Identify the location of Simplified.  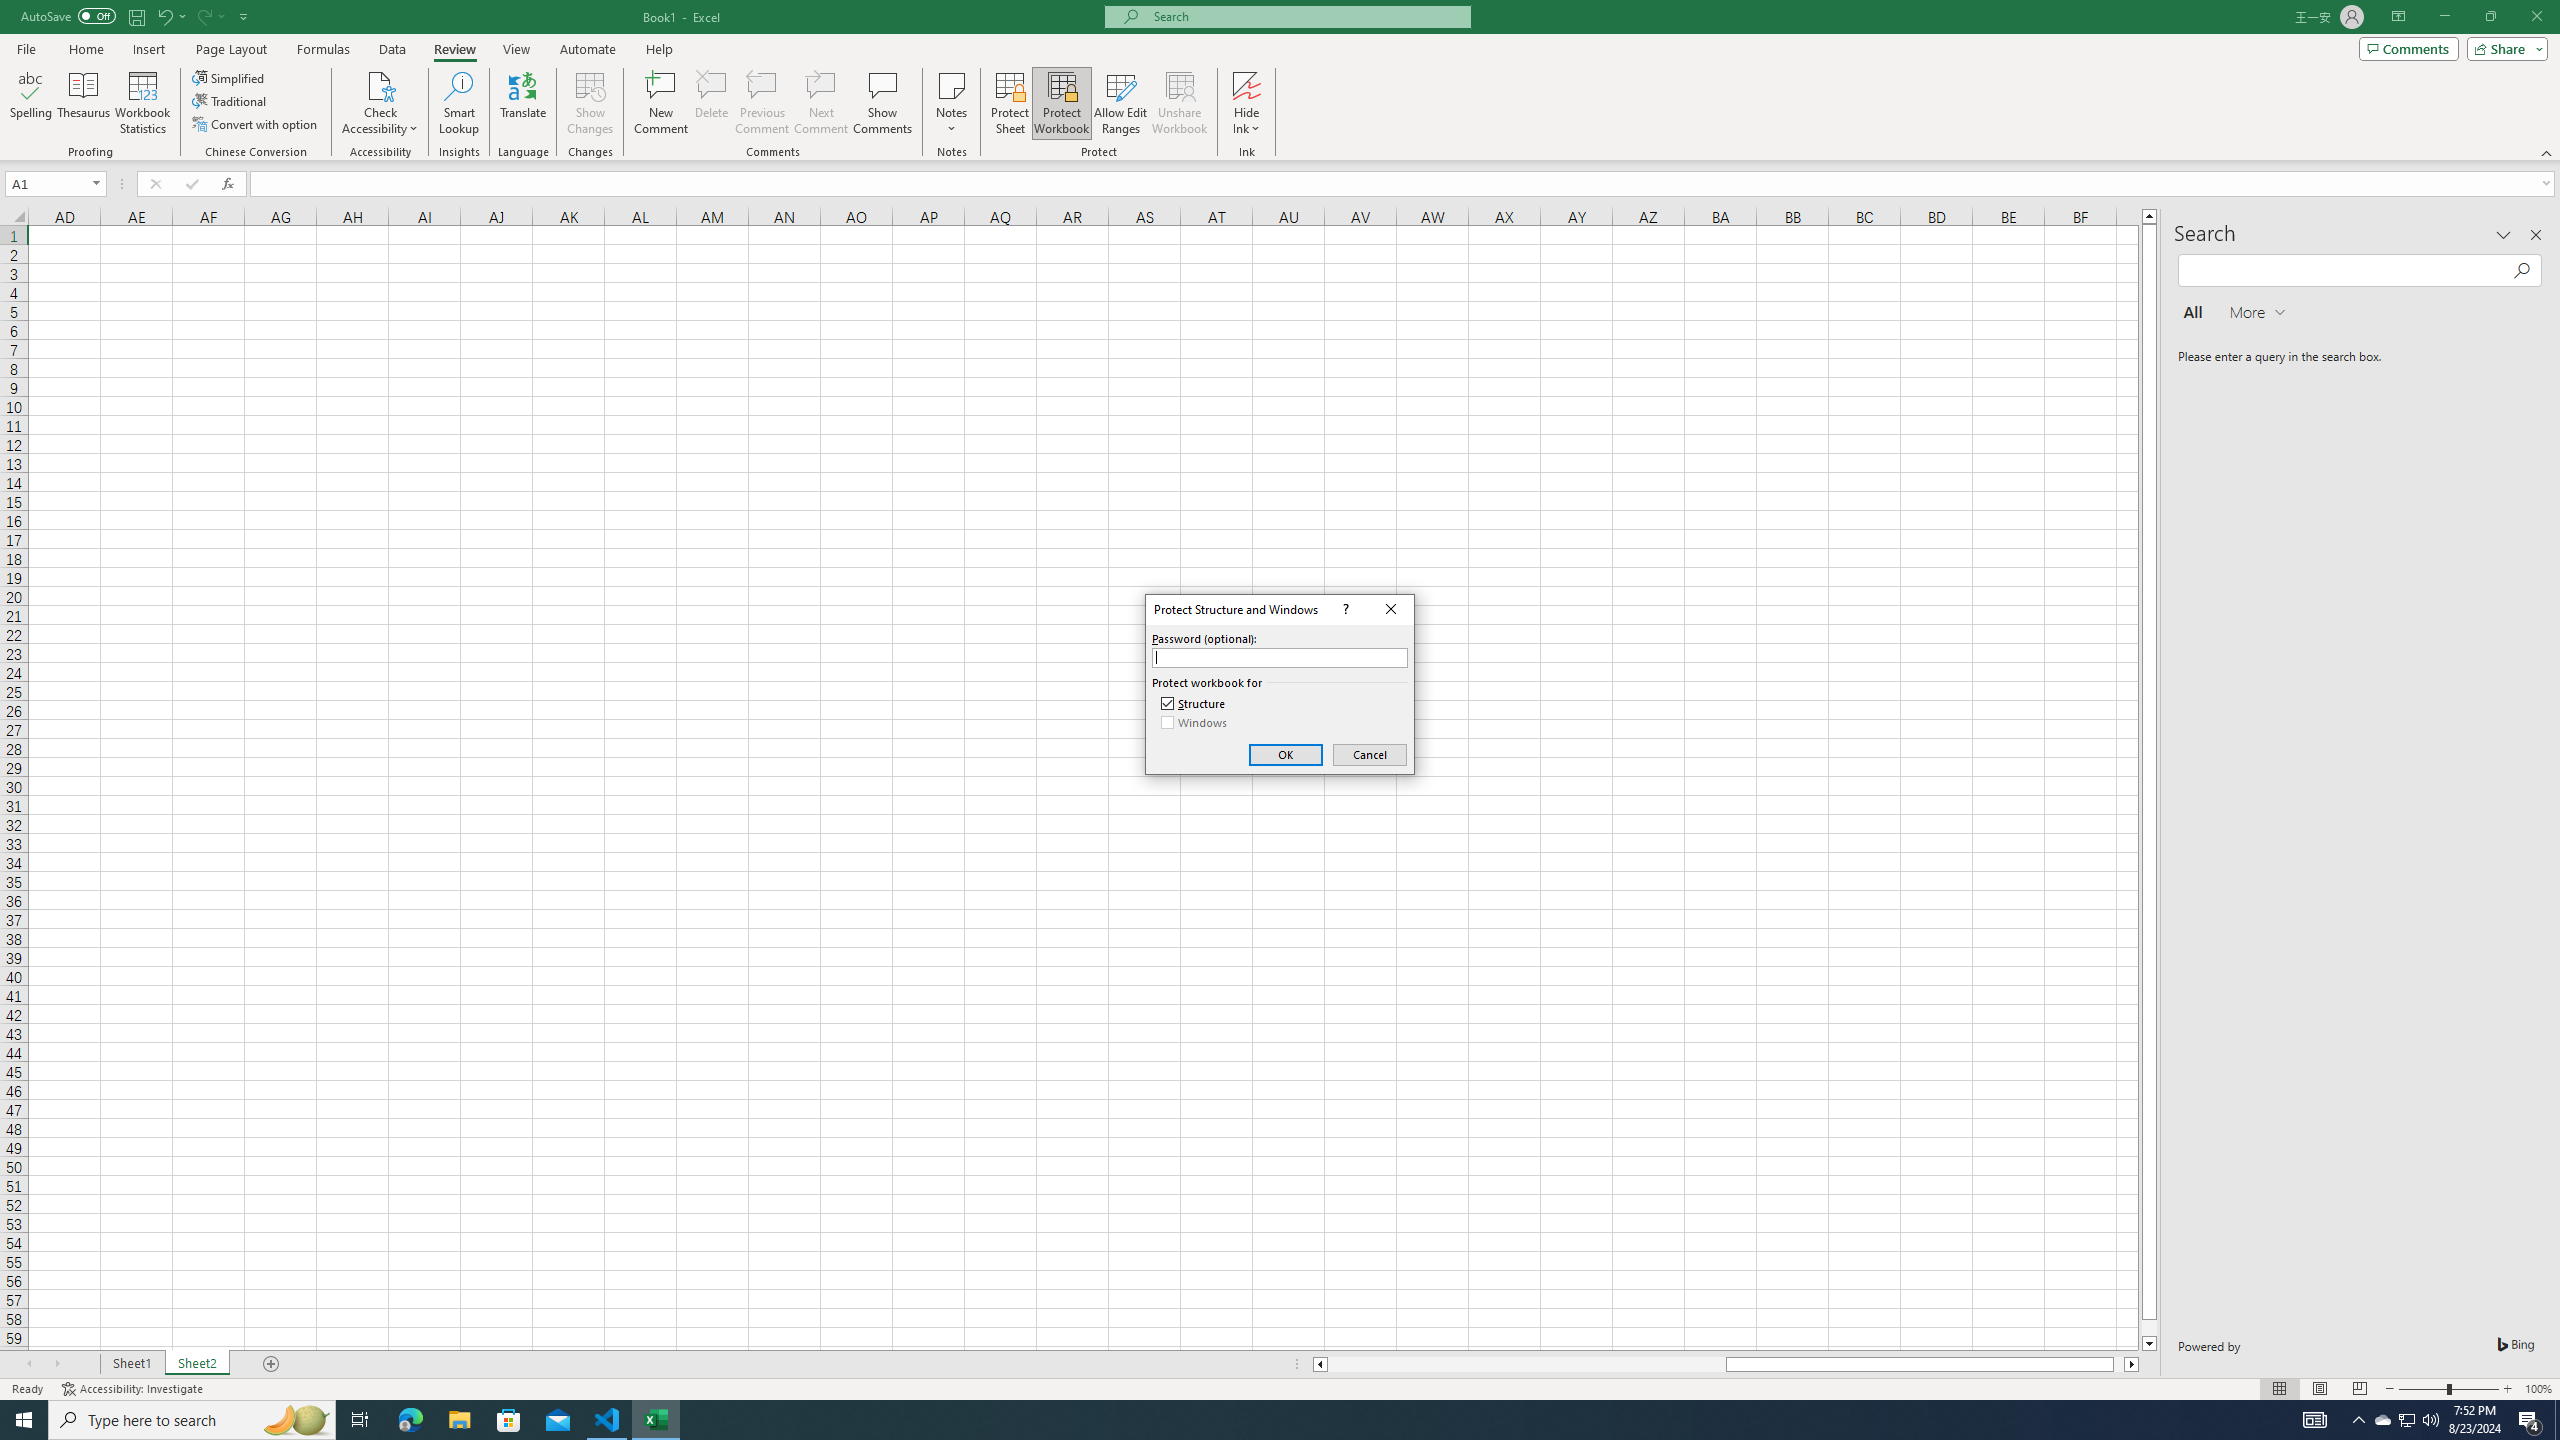
(30, 103).